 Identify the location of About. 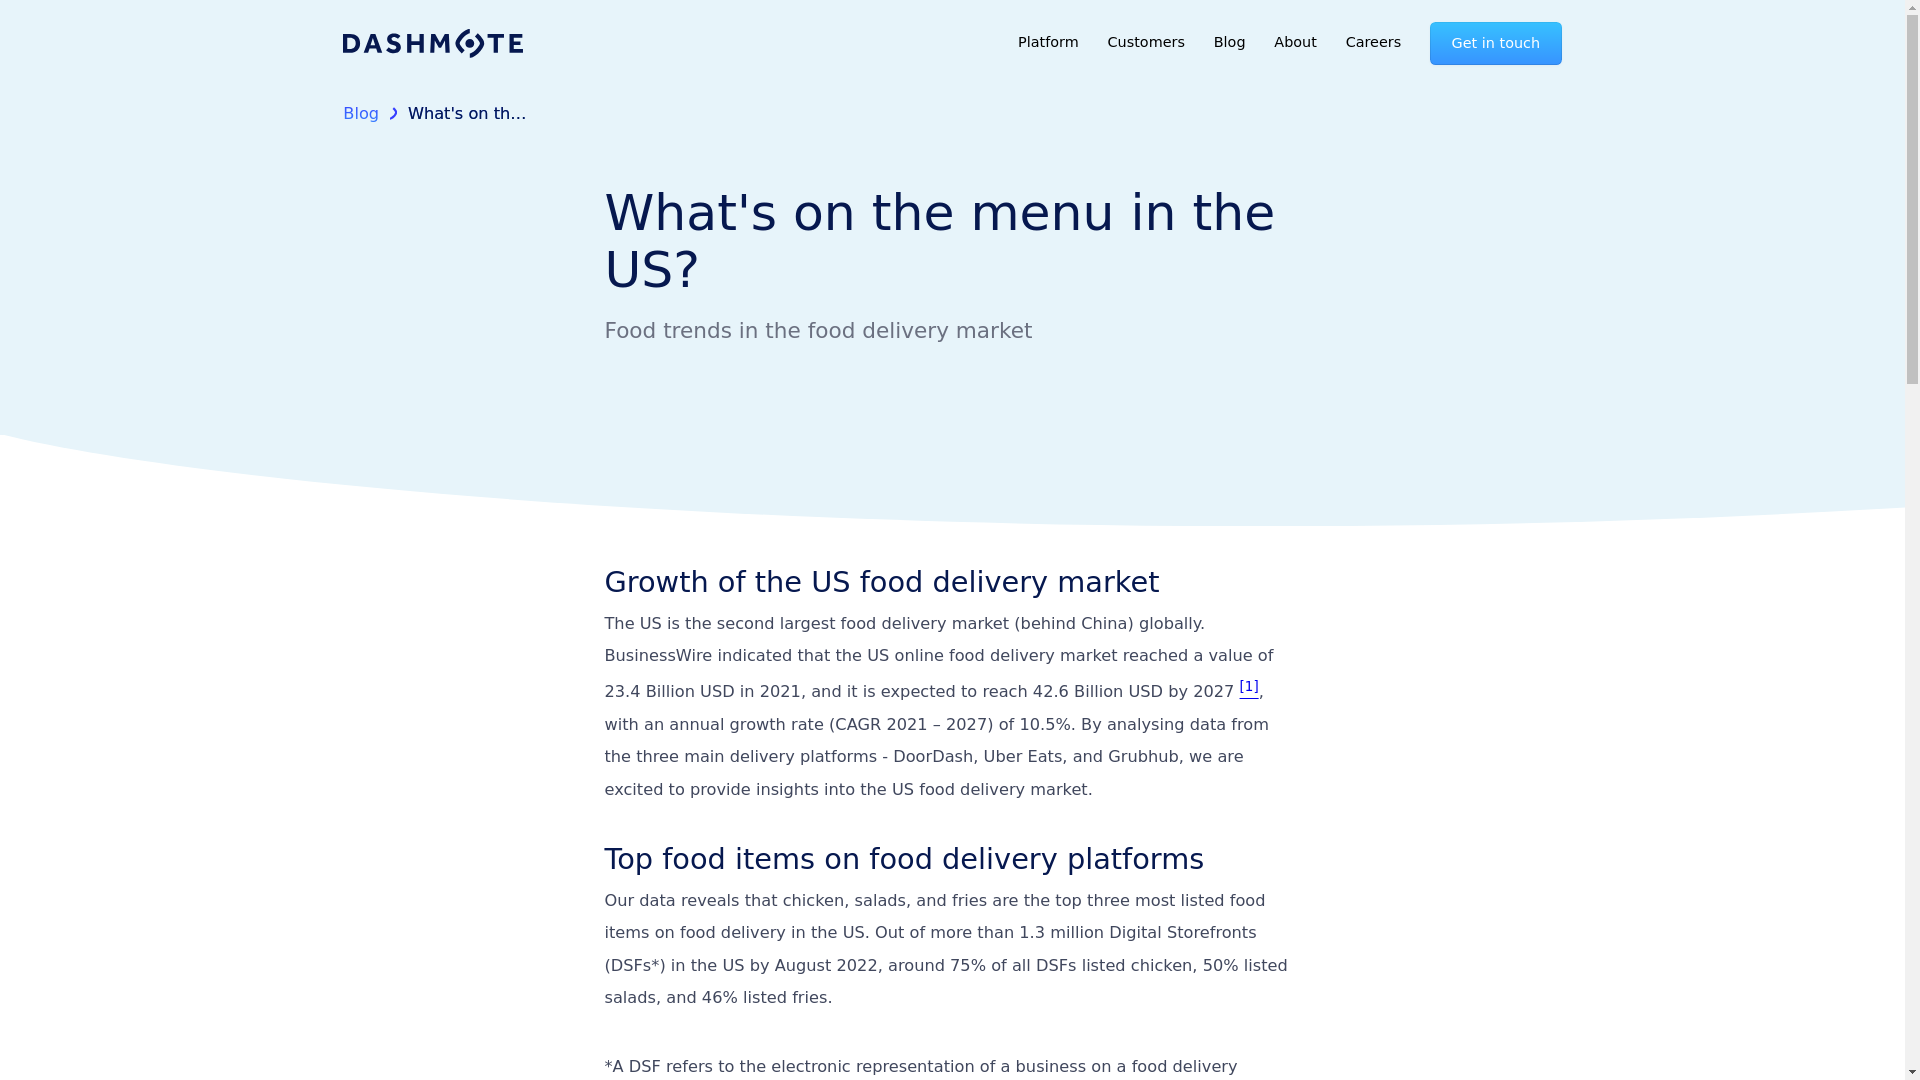
(1296, 42).